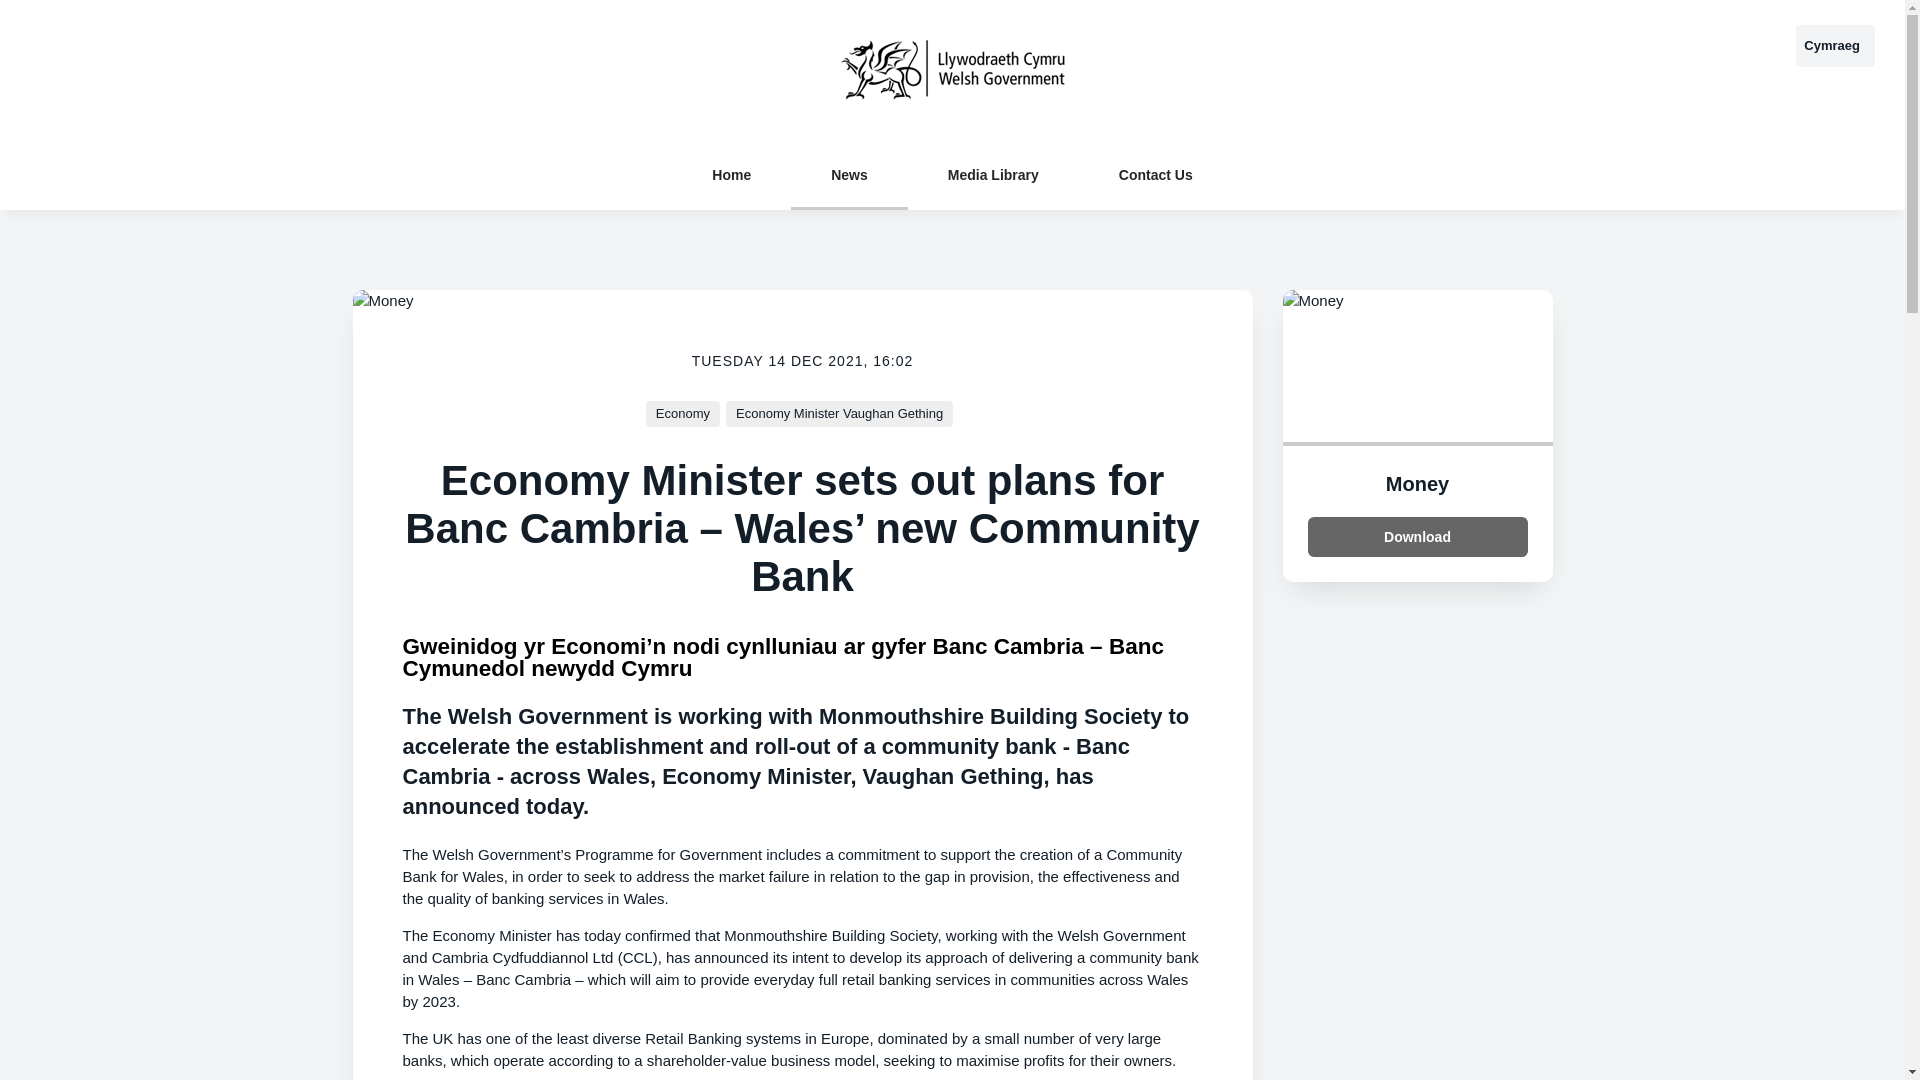  I want to click on Contact Us, so click(1156, 174).